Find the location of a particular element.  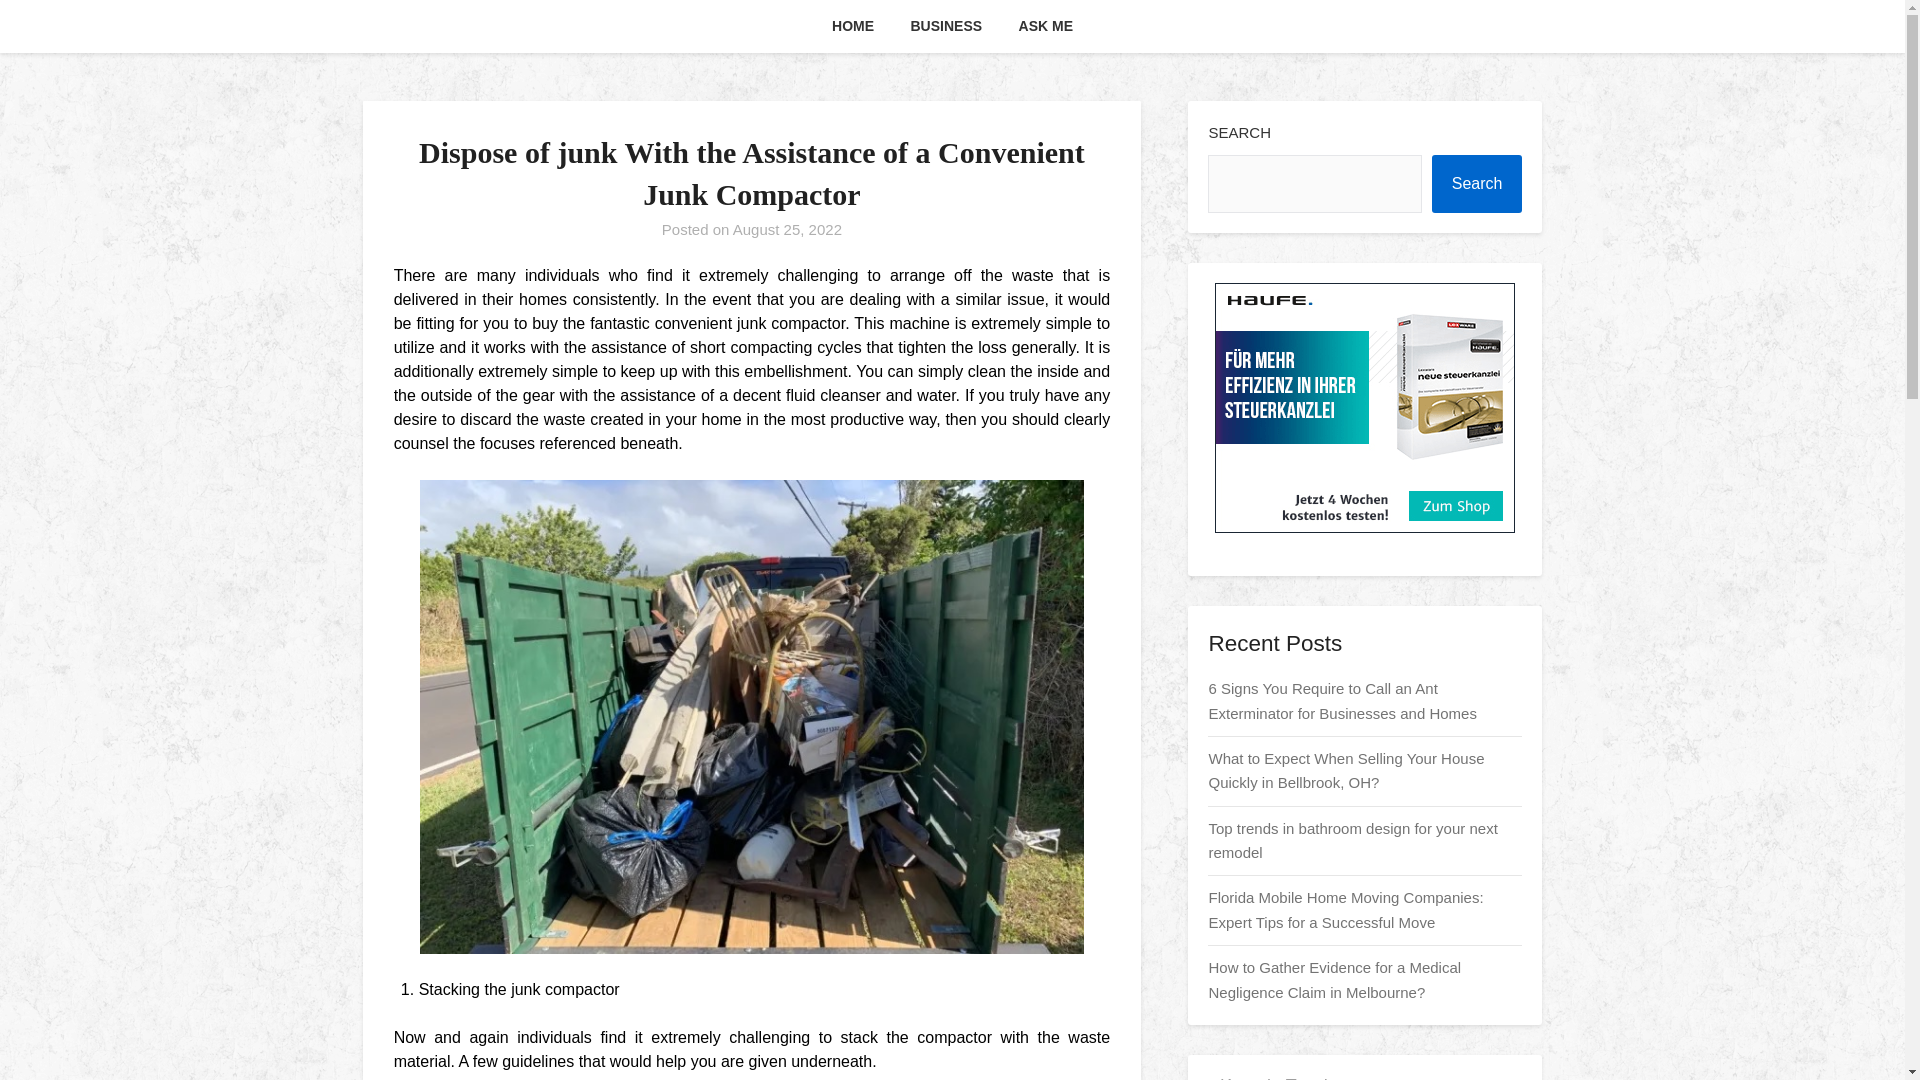

Top trends in bathroom design for your next remodel is located at coordinates (1352, 840).